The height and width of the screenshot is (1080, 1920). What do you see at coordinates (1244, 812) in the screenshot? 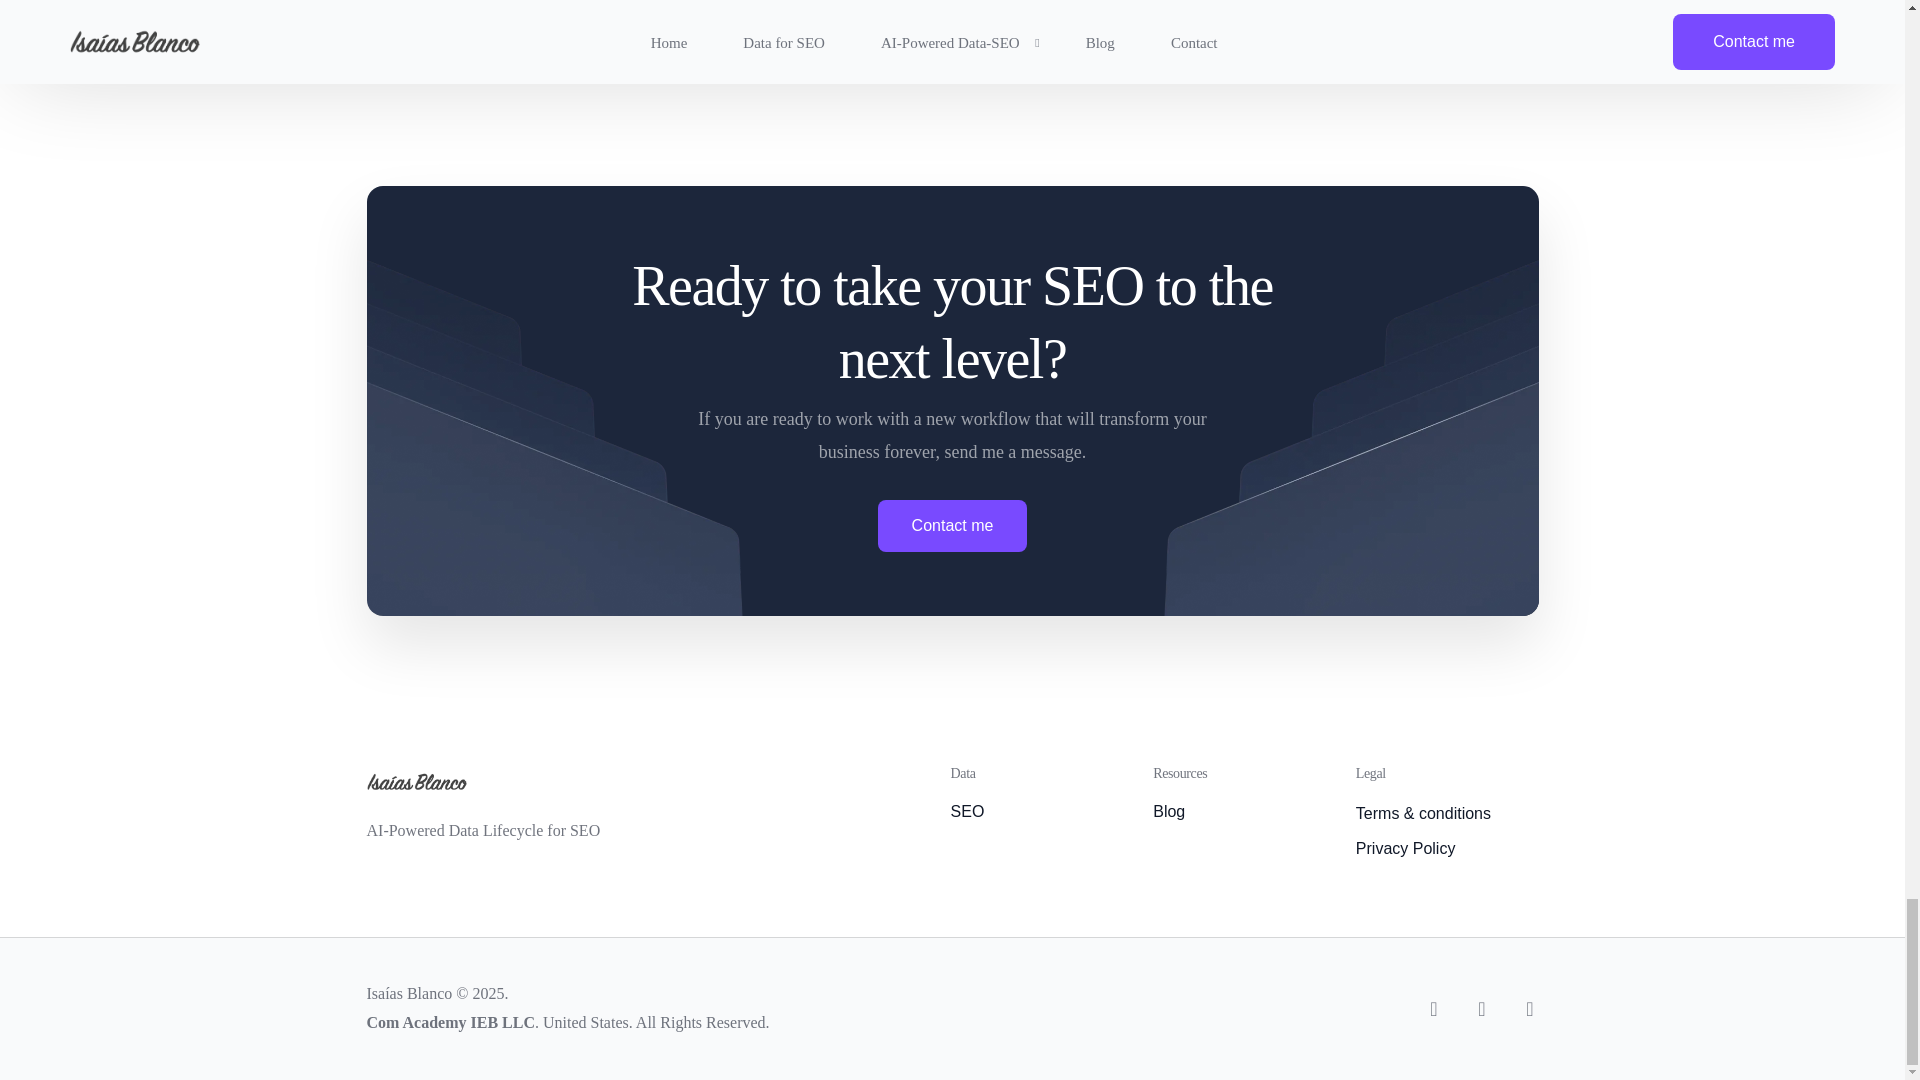
I see `Blog` at bounding box center [1244, 812].